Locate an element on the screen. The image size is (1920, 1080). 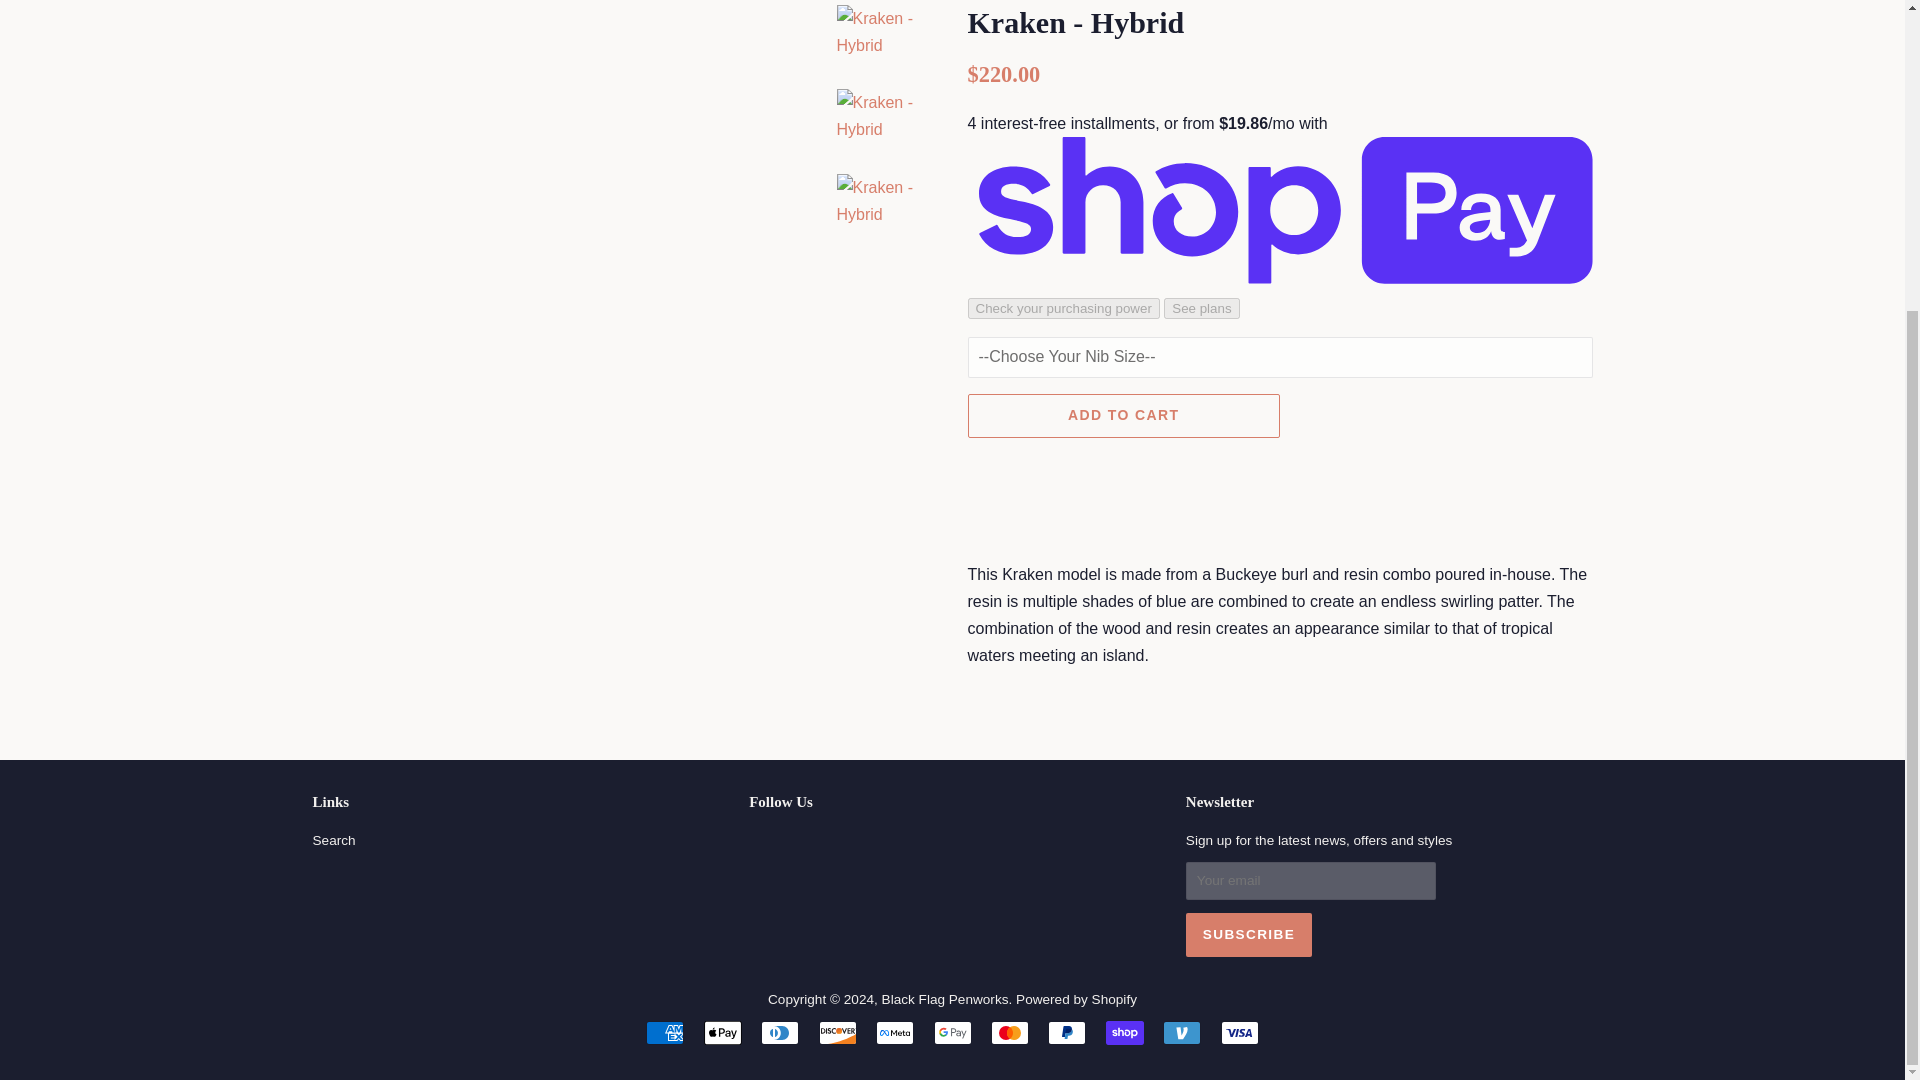
Venmo is located at coordinates (1182, 1032).